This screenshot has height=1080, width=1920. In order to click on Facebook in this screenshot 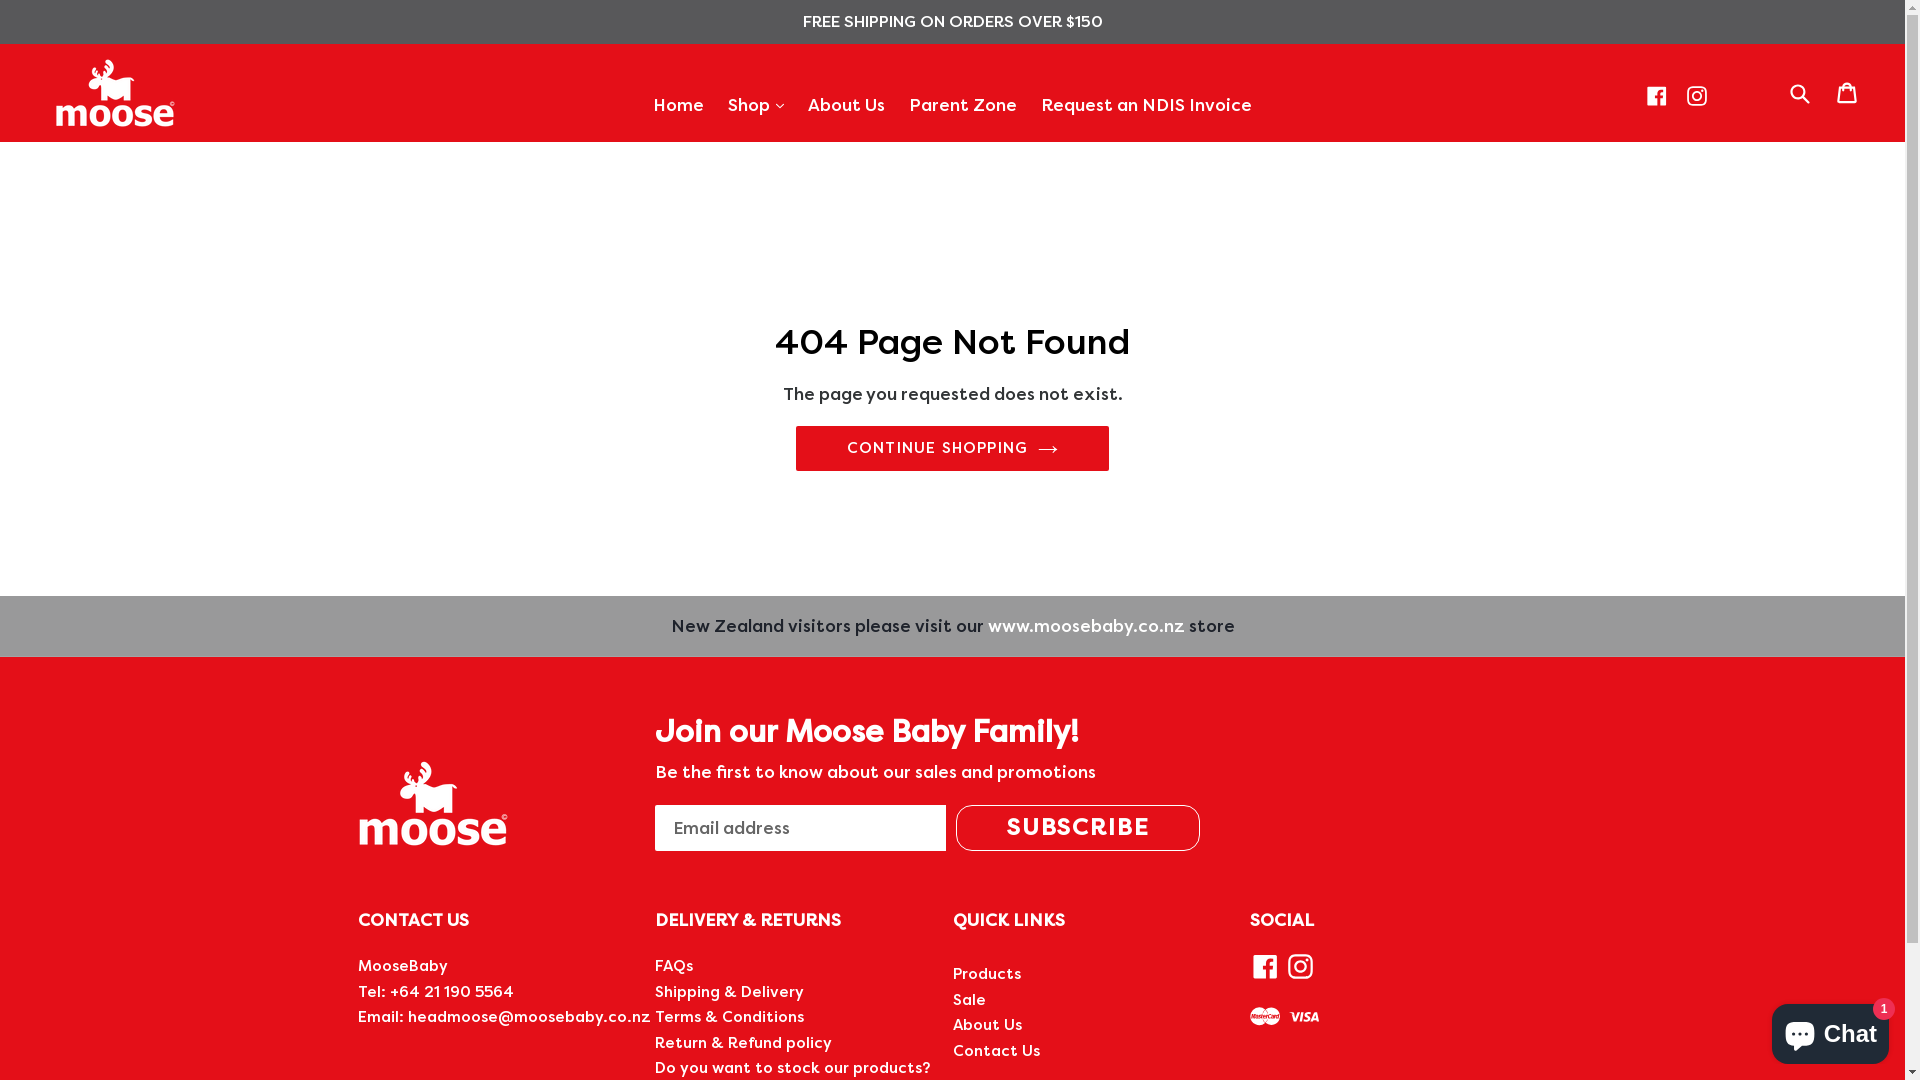, I will do `click(1266, 966)`.